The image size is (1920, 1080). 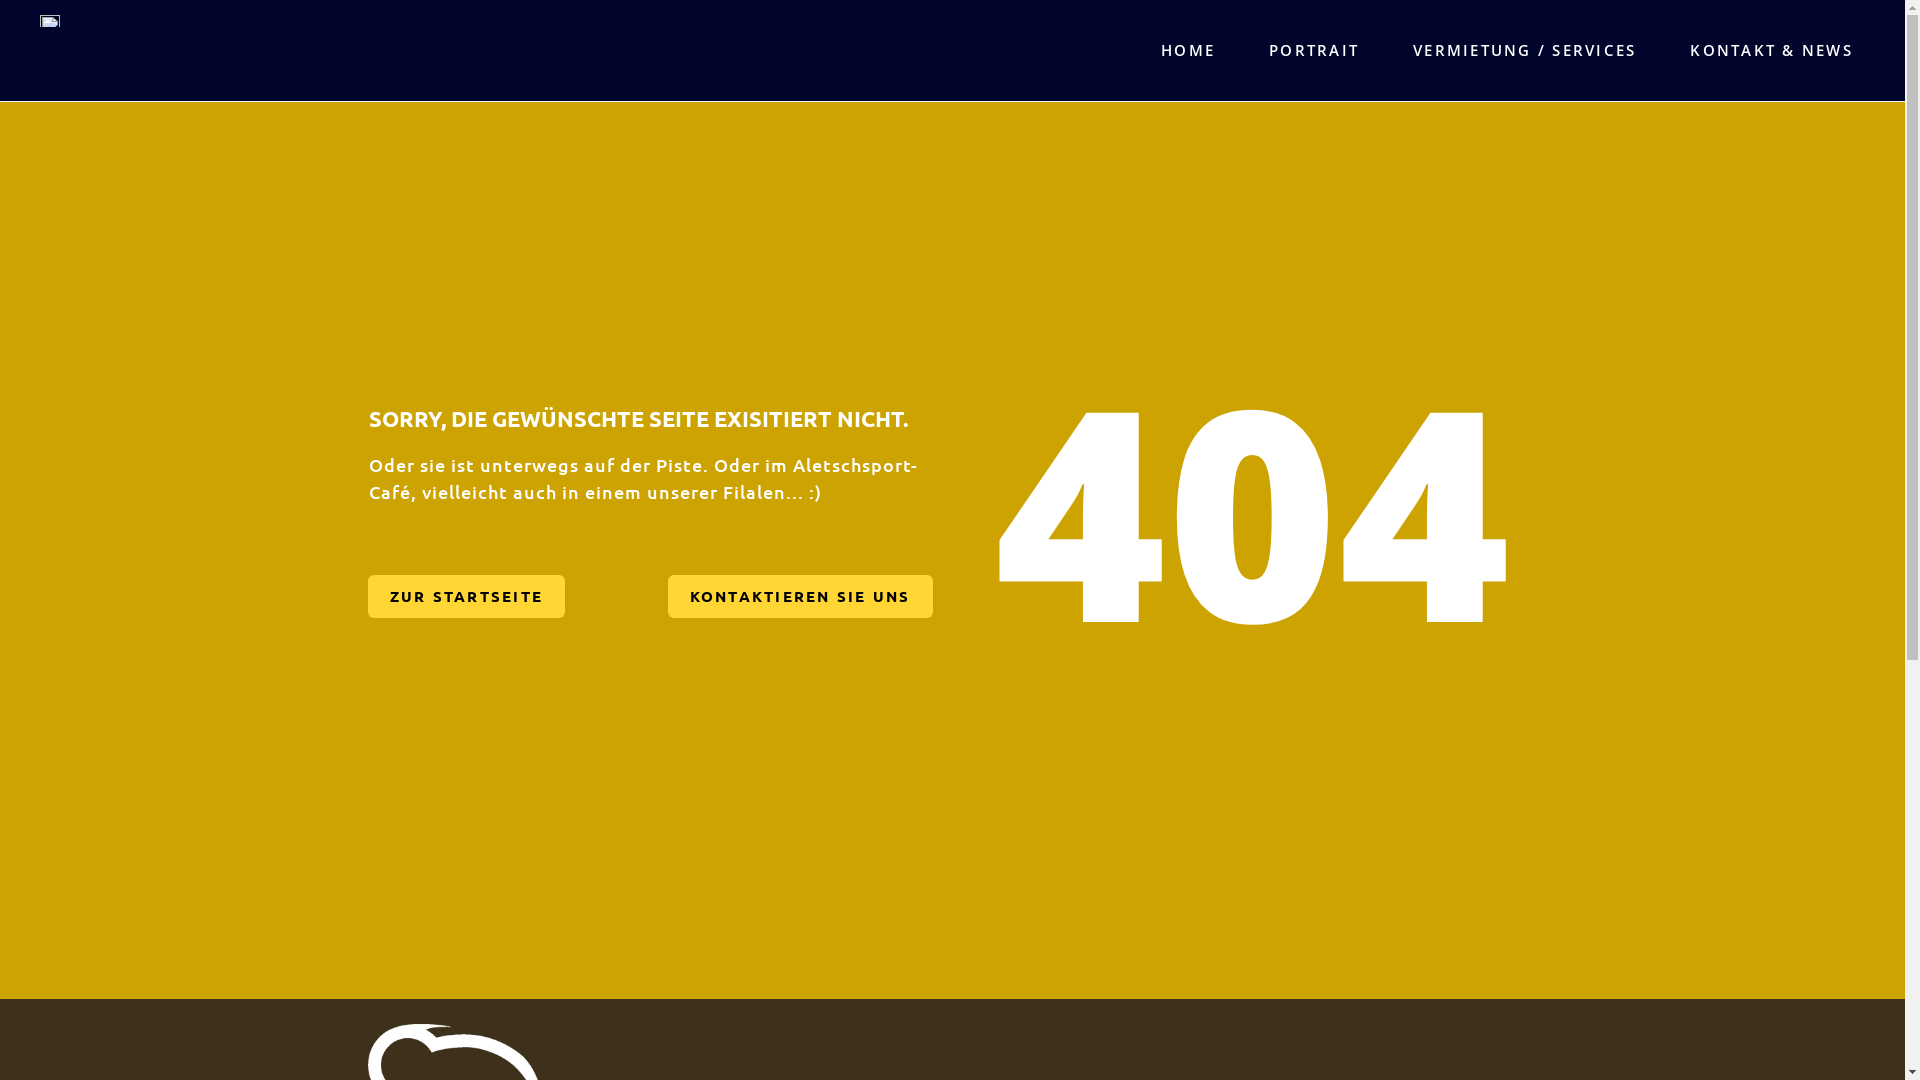 I want to click on KONTAKT & NEWS, so click(x=1770, y=50).